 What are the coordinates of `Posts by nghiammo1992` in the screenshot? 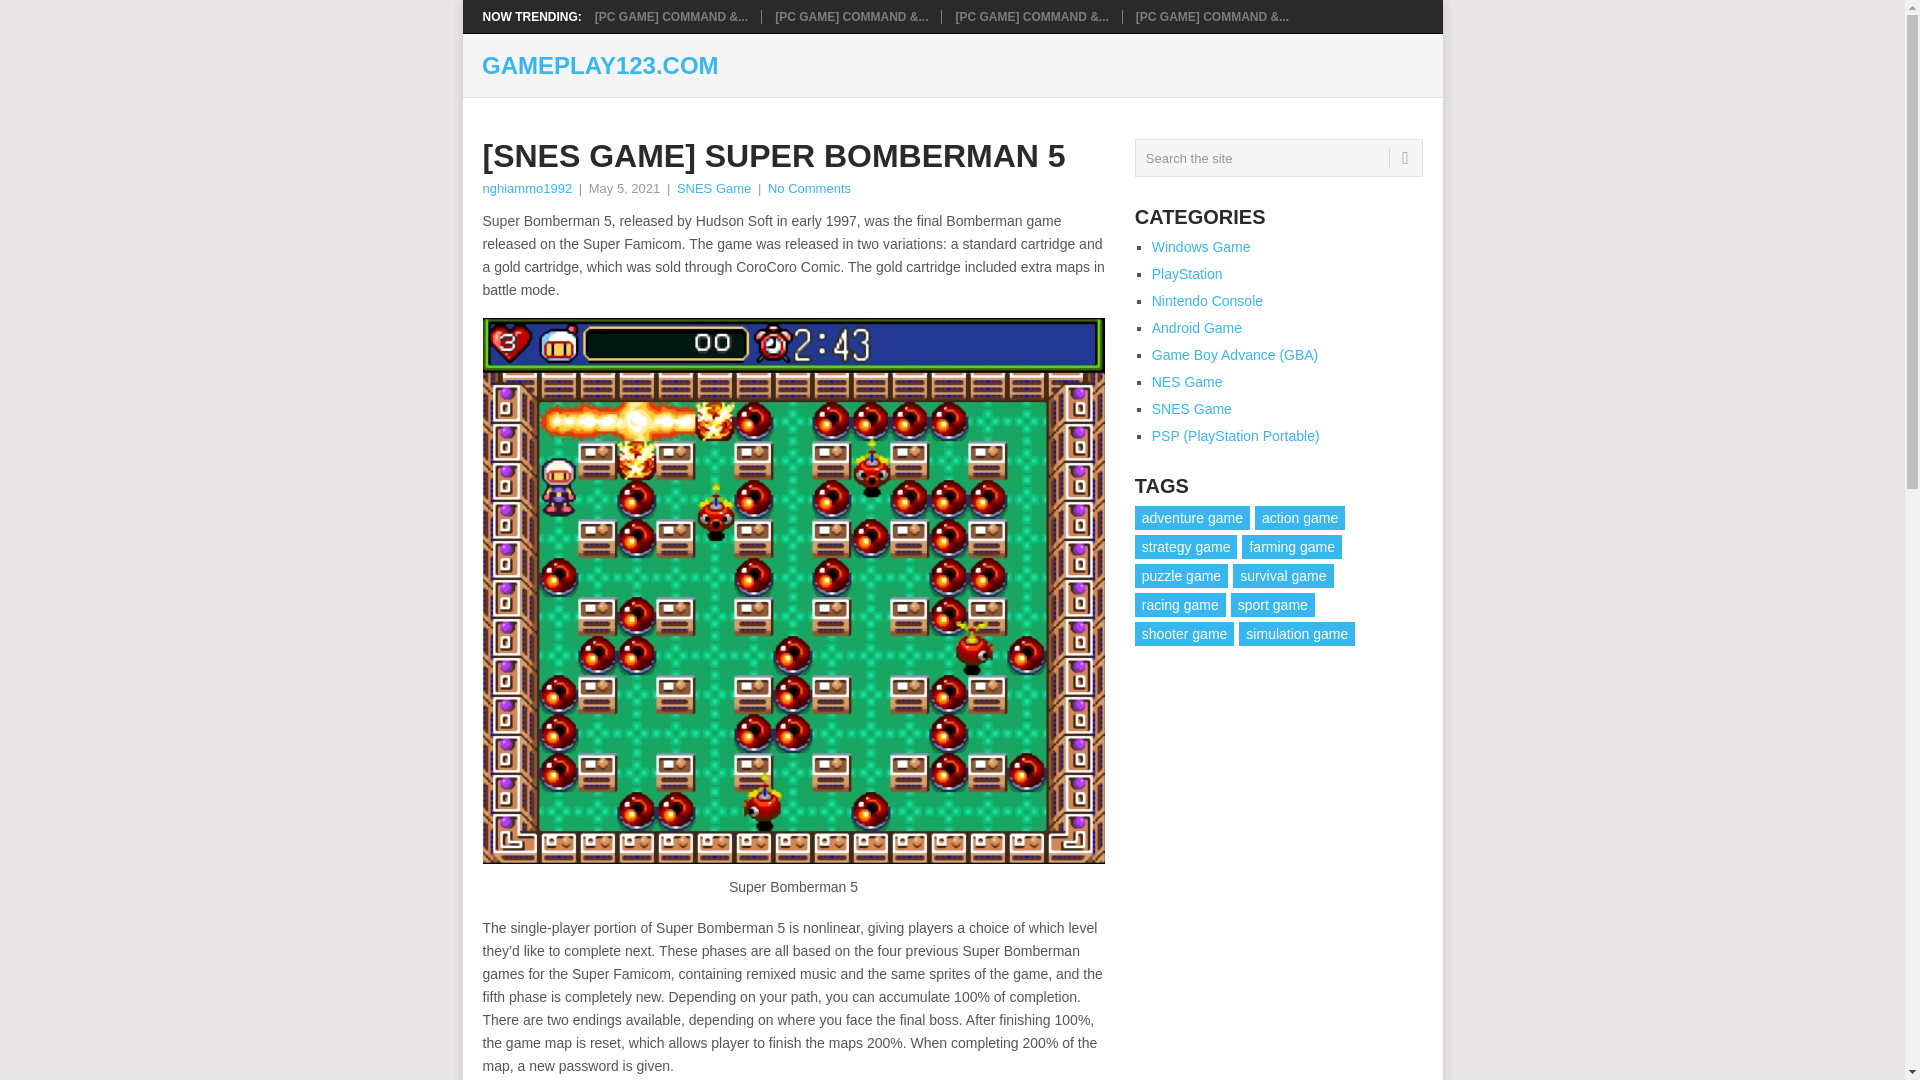 It's located at (526, 188).